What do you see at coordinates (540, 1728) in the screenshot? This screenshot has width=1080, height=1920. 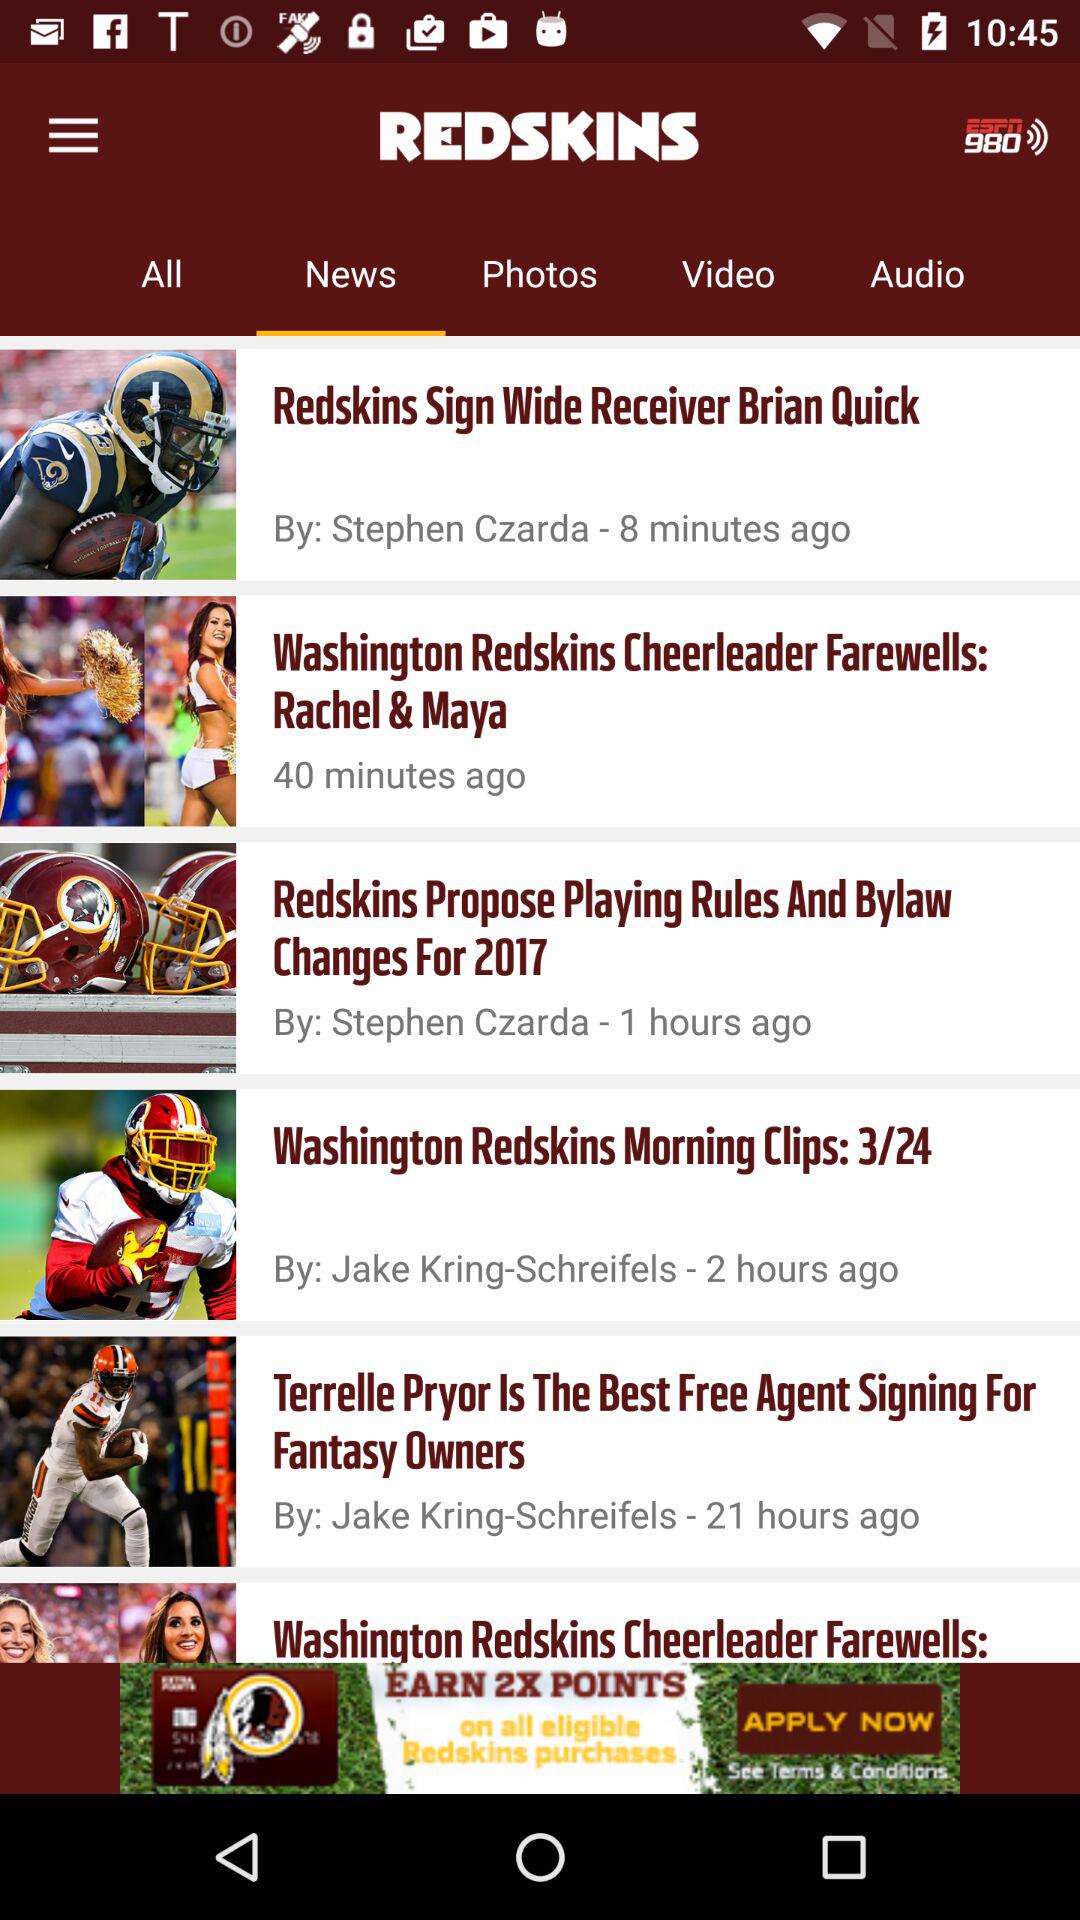 I see `adsence` at bounding box center [540, 1728].